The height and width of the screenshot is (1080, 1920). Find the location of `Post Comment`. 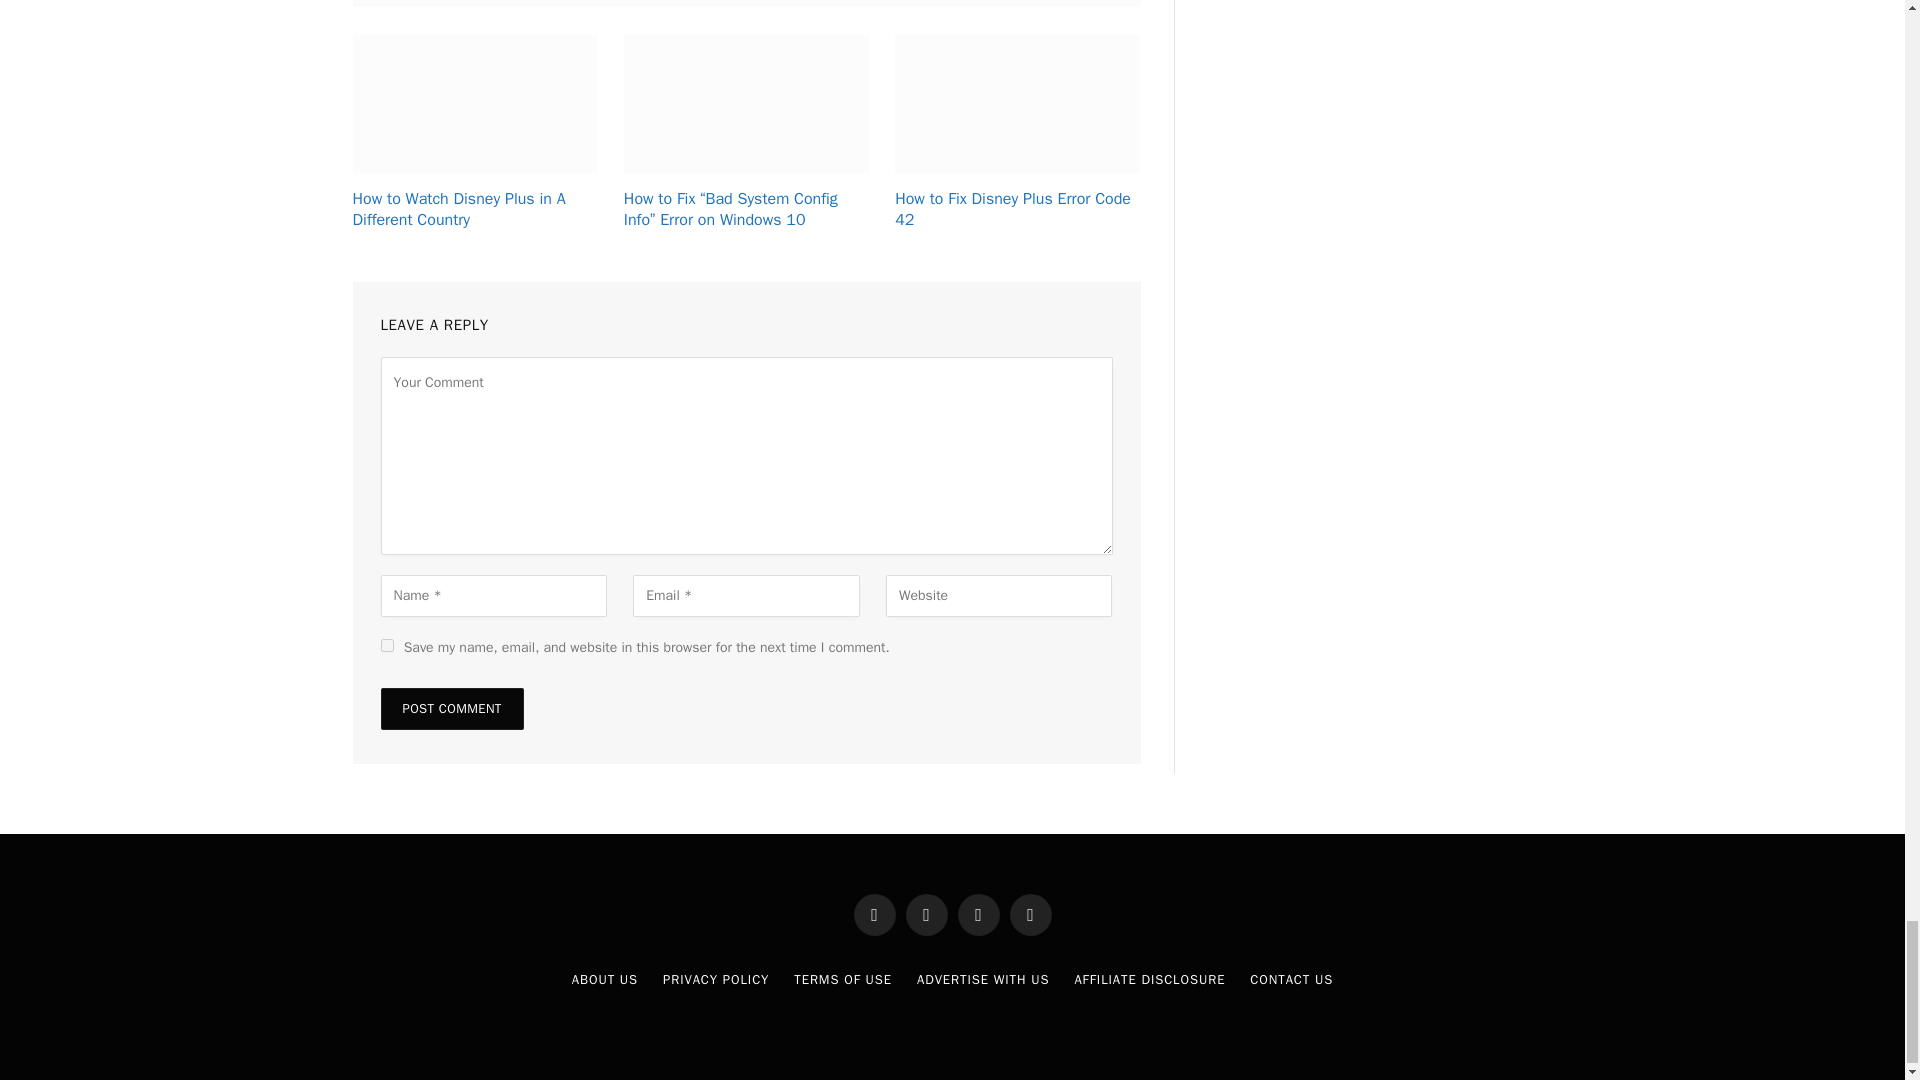

Post Comment is located at coordinates (451, 708).